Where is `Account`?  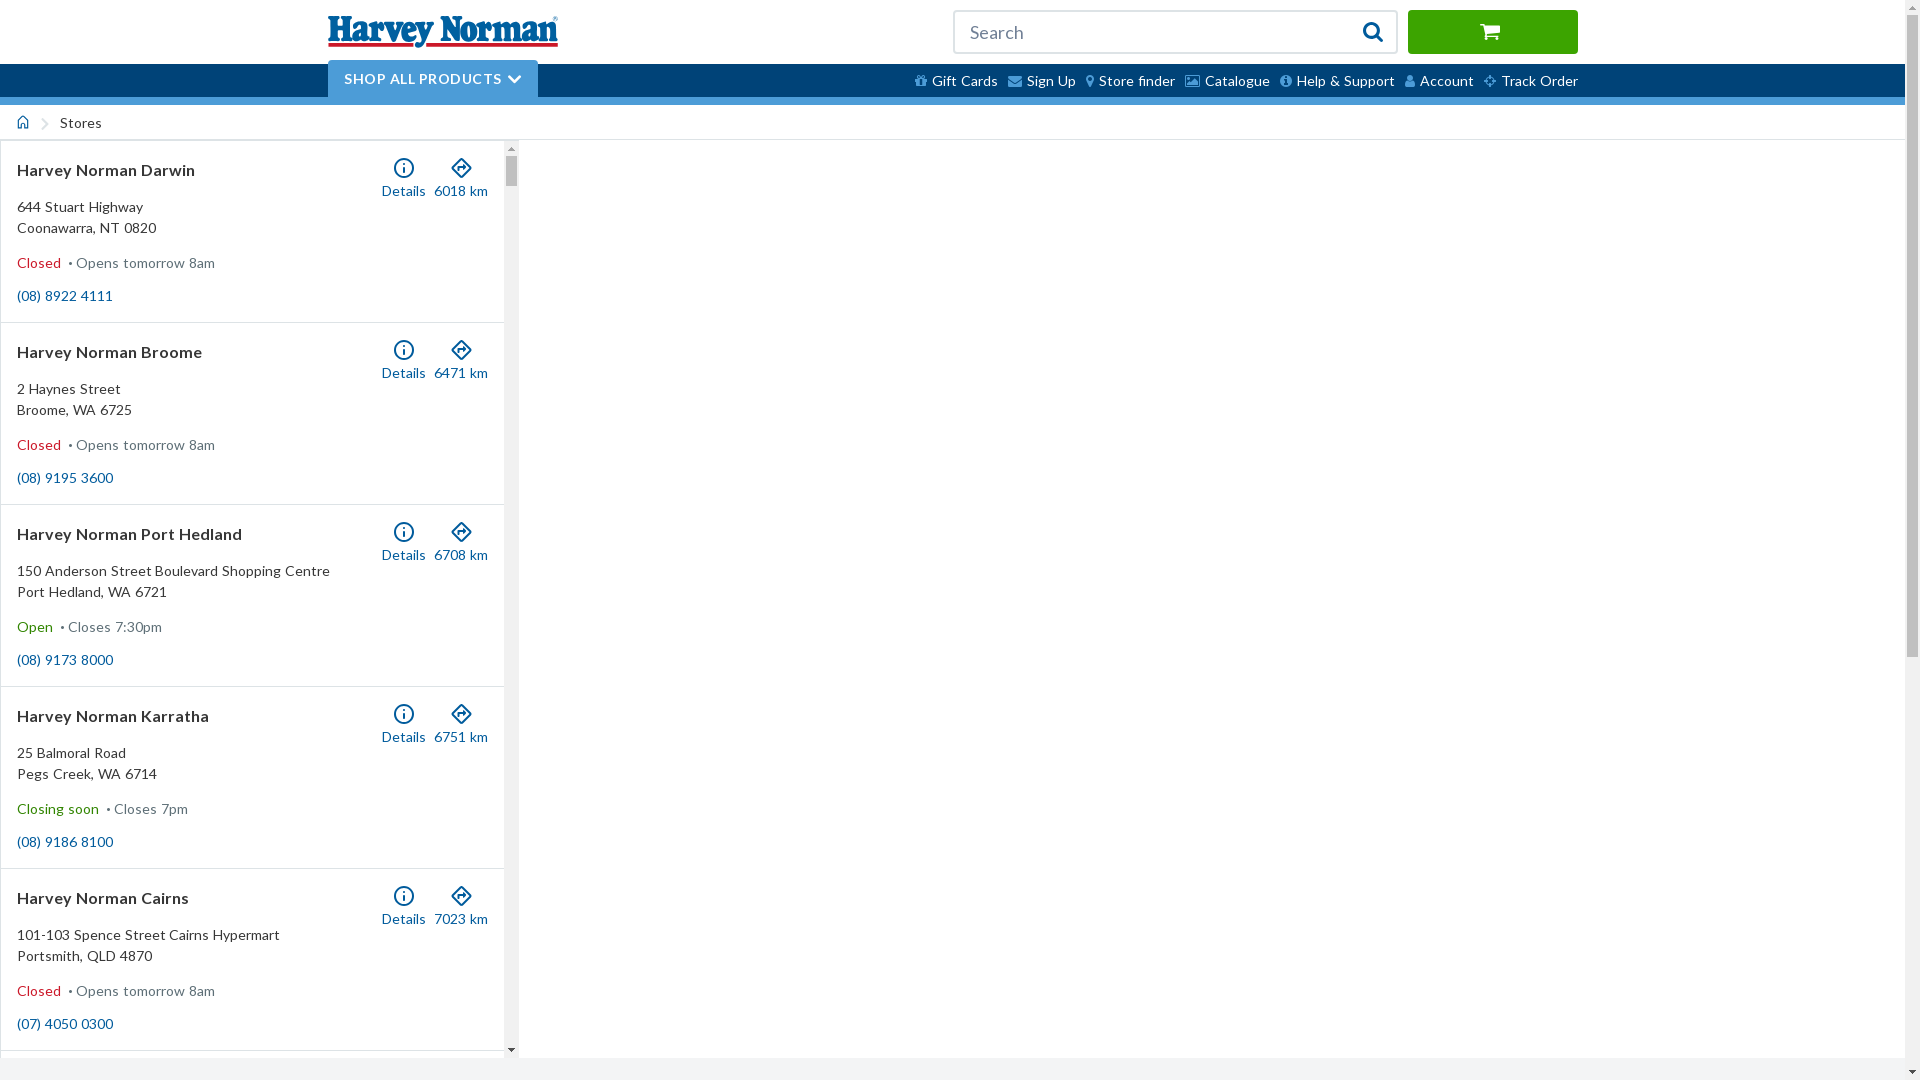 Account is located at coordinates (1440, 80).